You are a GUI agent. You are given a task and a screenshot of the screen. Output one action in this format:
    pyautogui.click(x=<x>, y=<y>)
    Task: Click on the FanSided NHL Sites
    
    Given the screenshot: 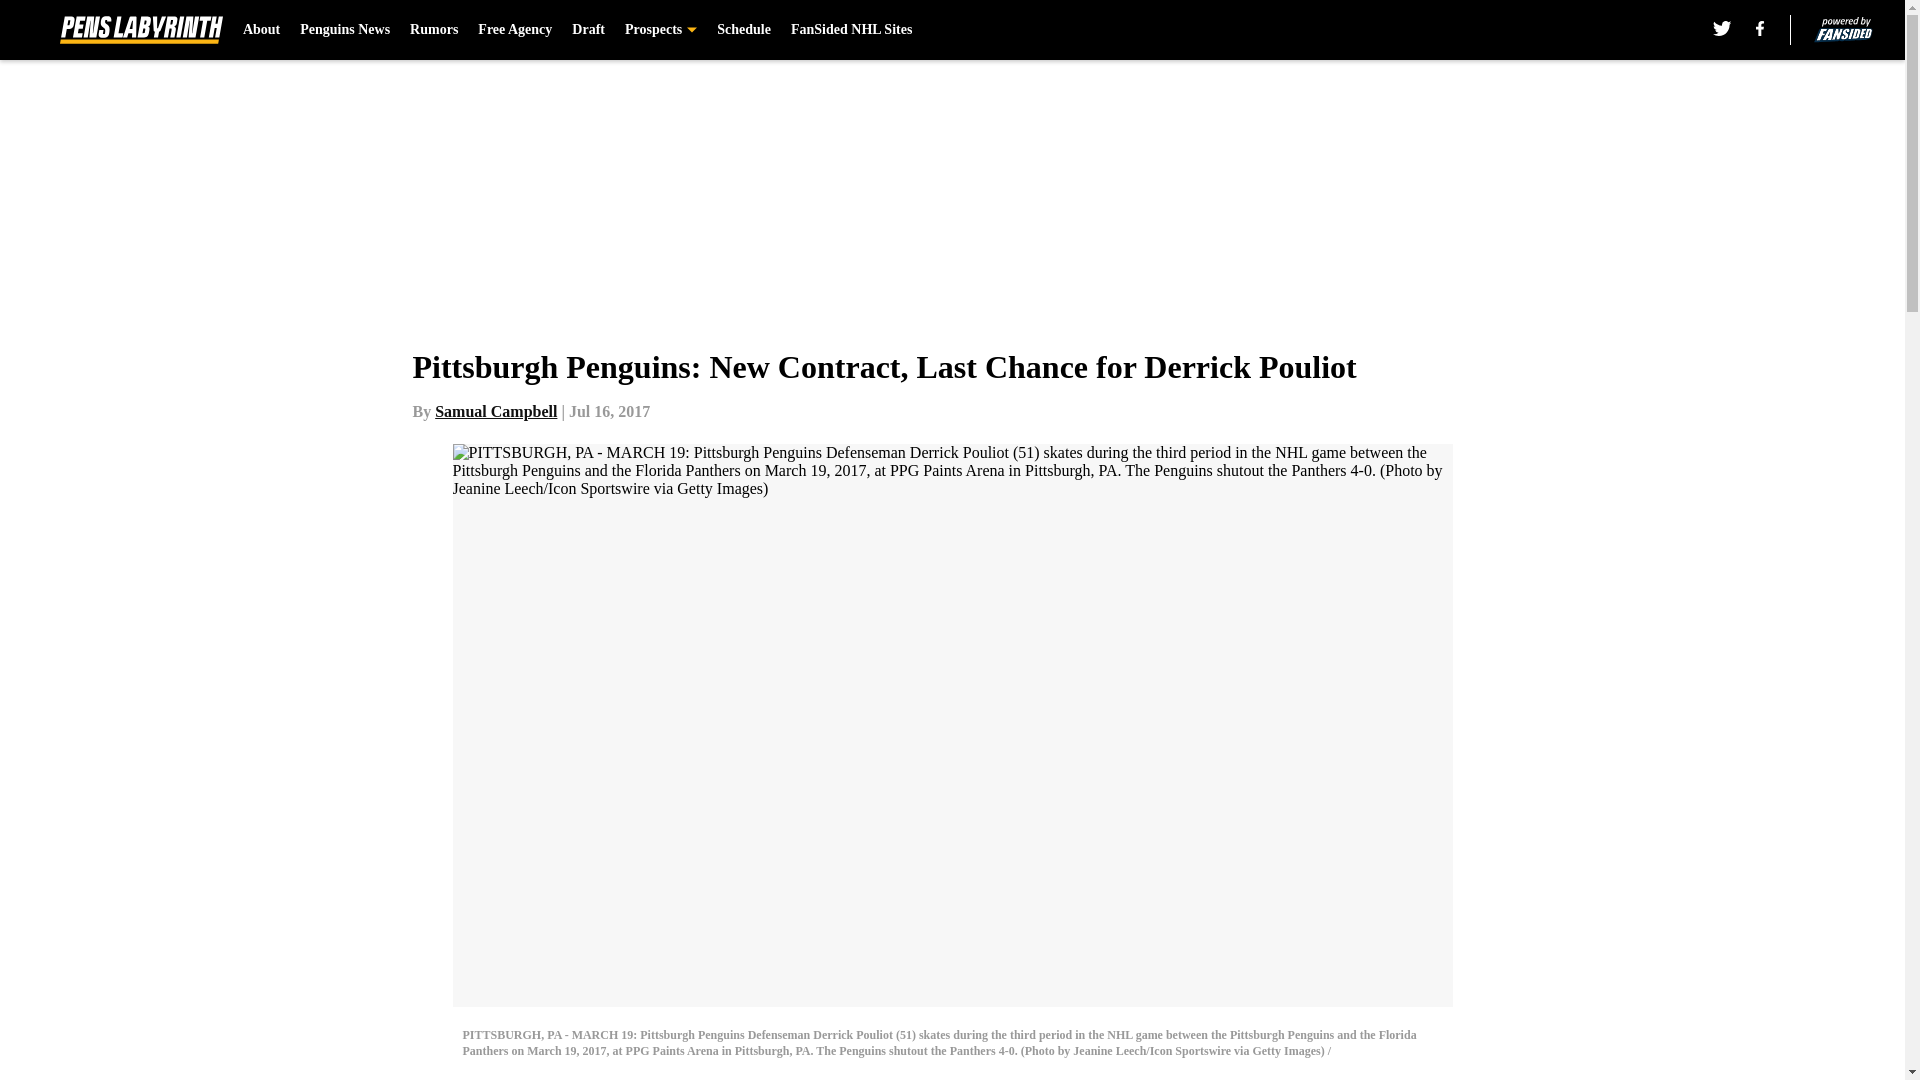 What is the action you would take?
    pyautogui.click(x=852, y=30)
    